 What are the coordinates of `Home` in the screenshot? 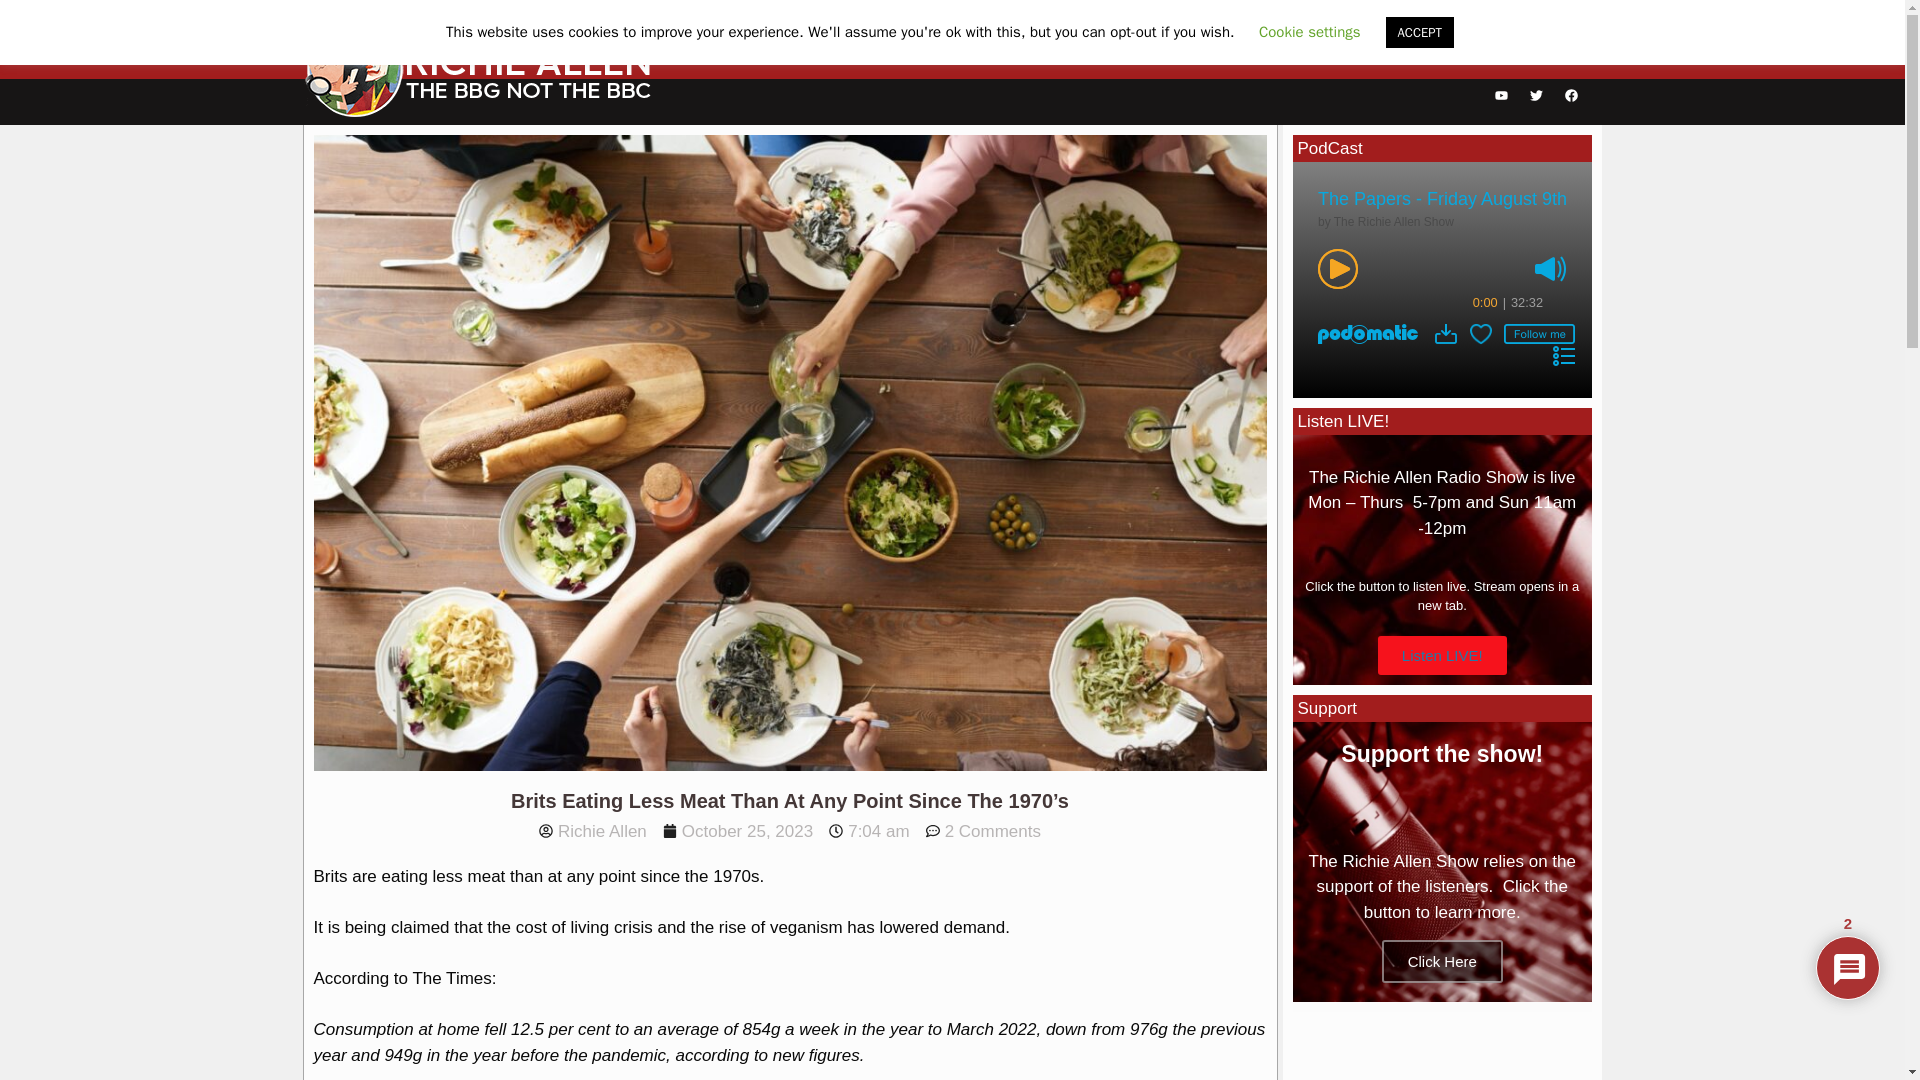 It's located at (890, 55).